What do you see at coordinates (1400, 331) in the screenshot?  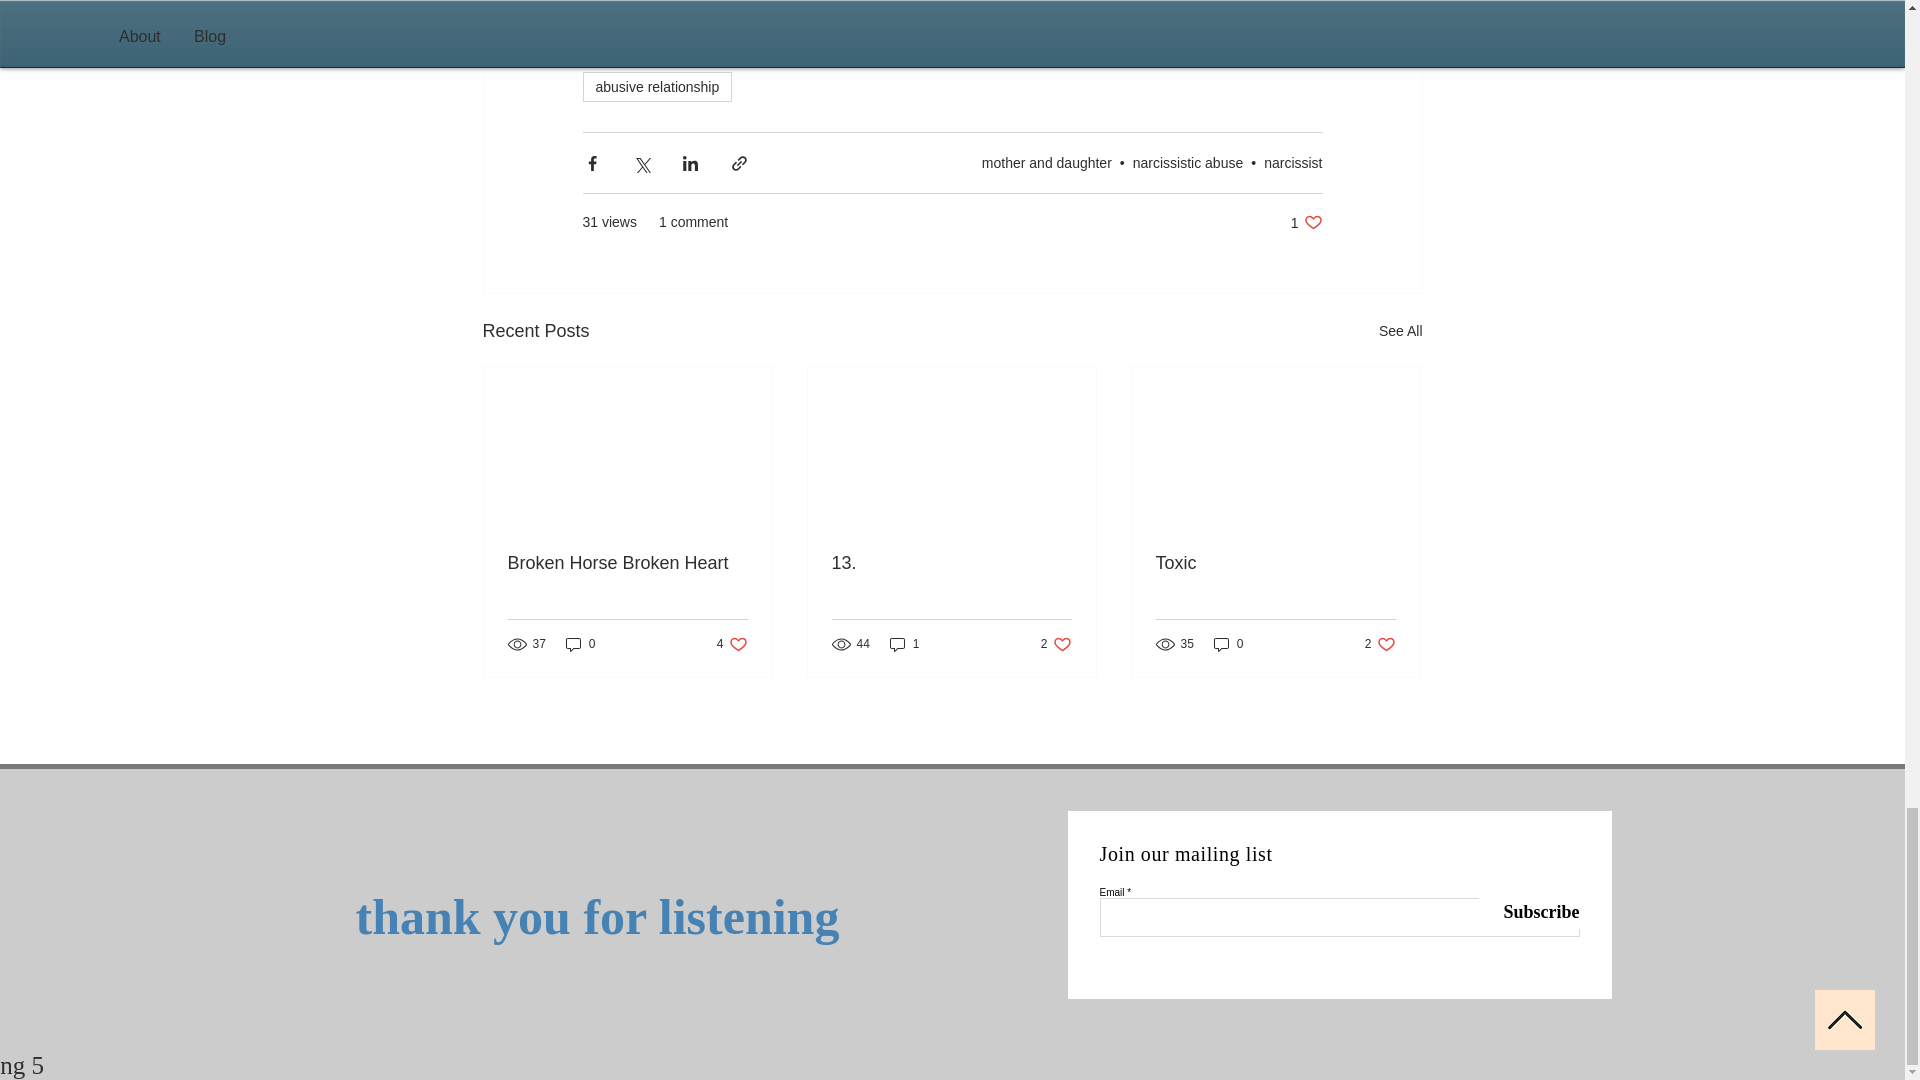 I see `0` at bounding box center [1400, 331].